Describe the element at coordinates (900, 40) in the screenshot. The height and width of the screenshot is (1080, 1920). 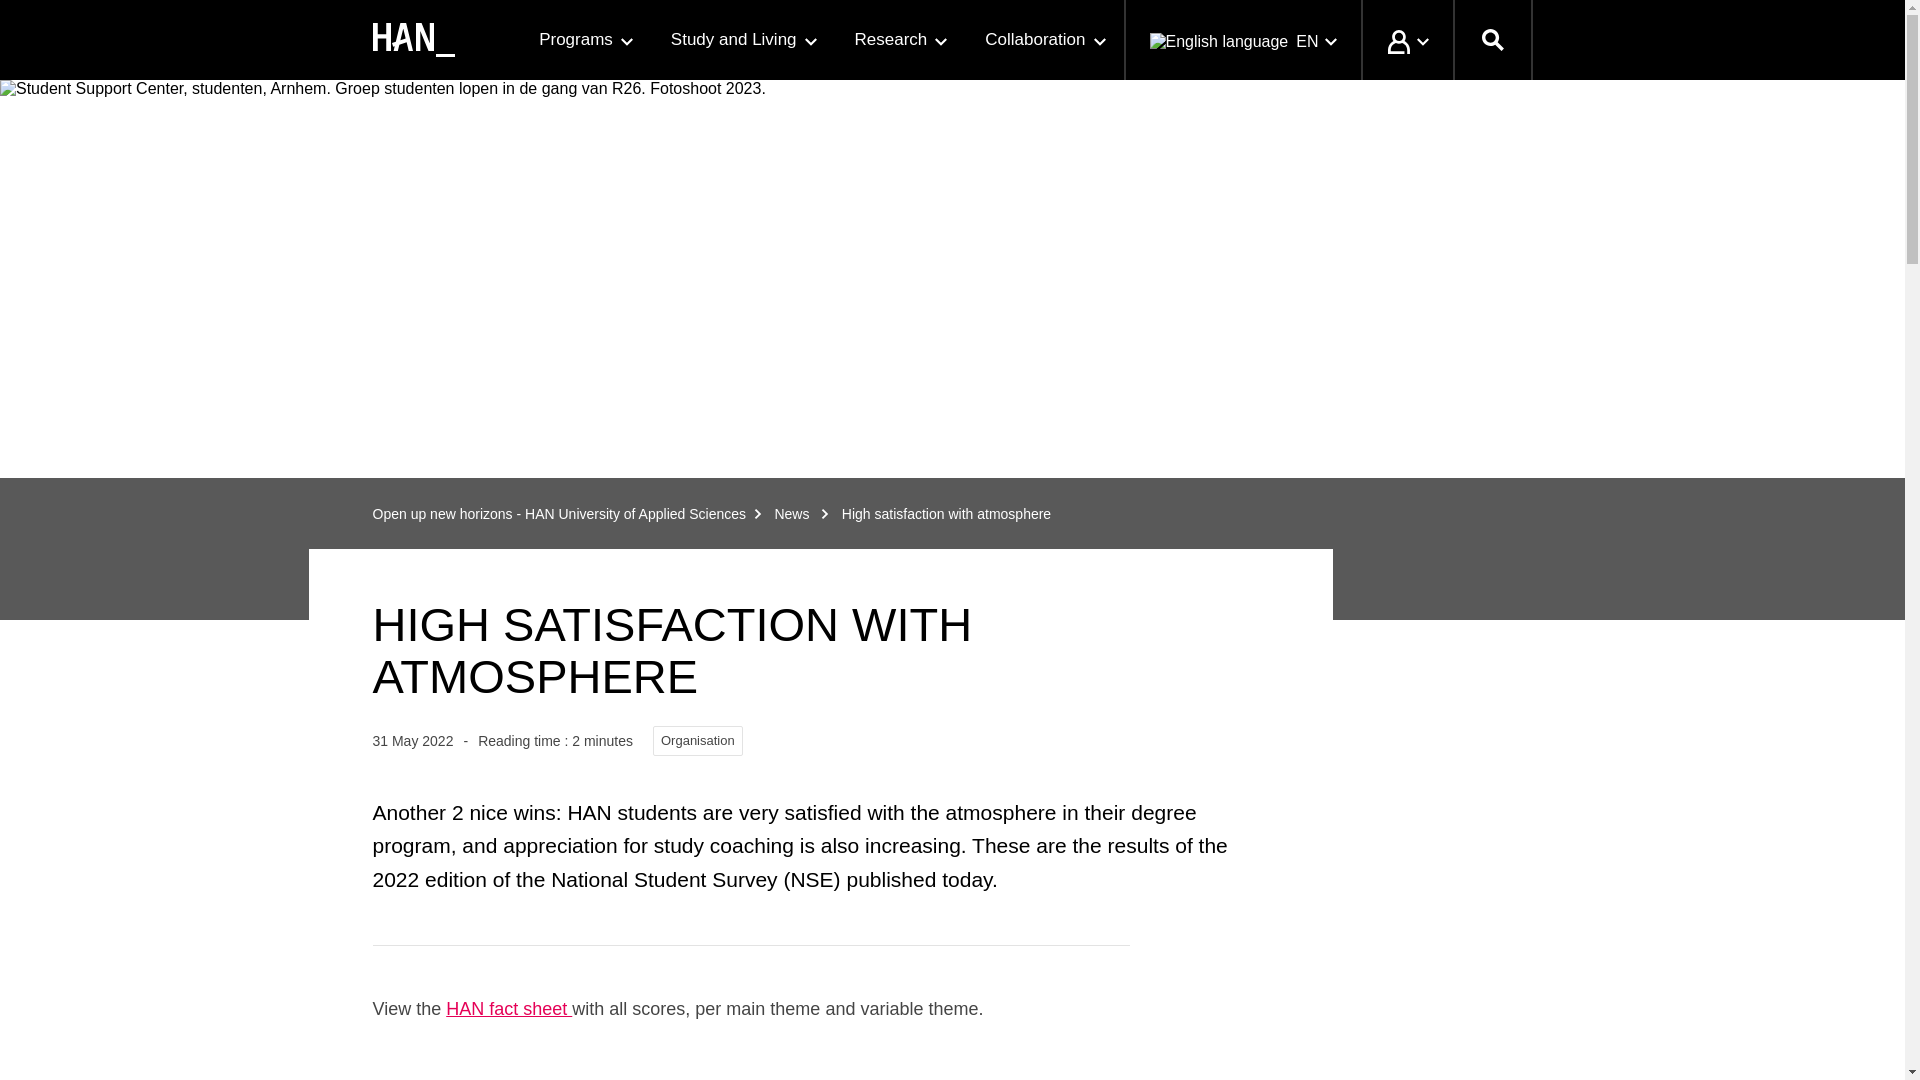
I see `Research` at that location.